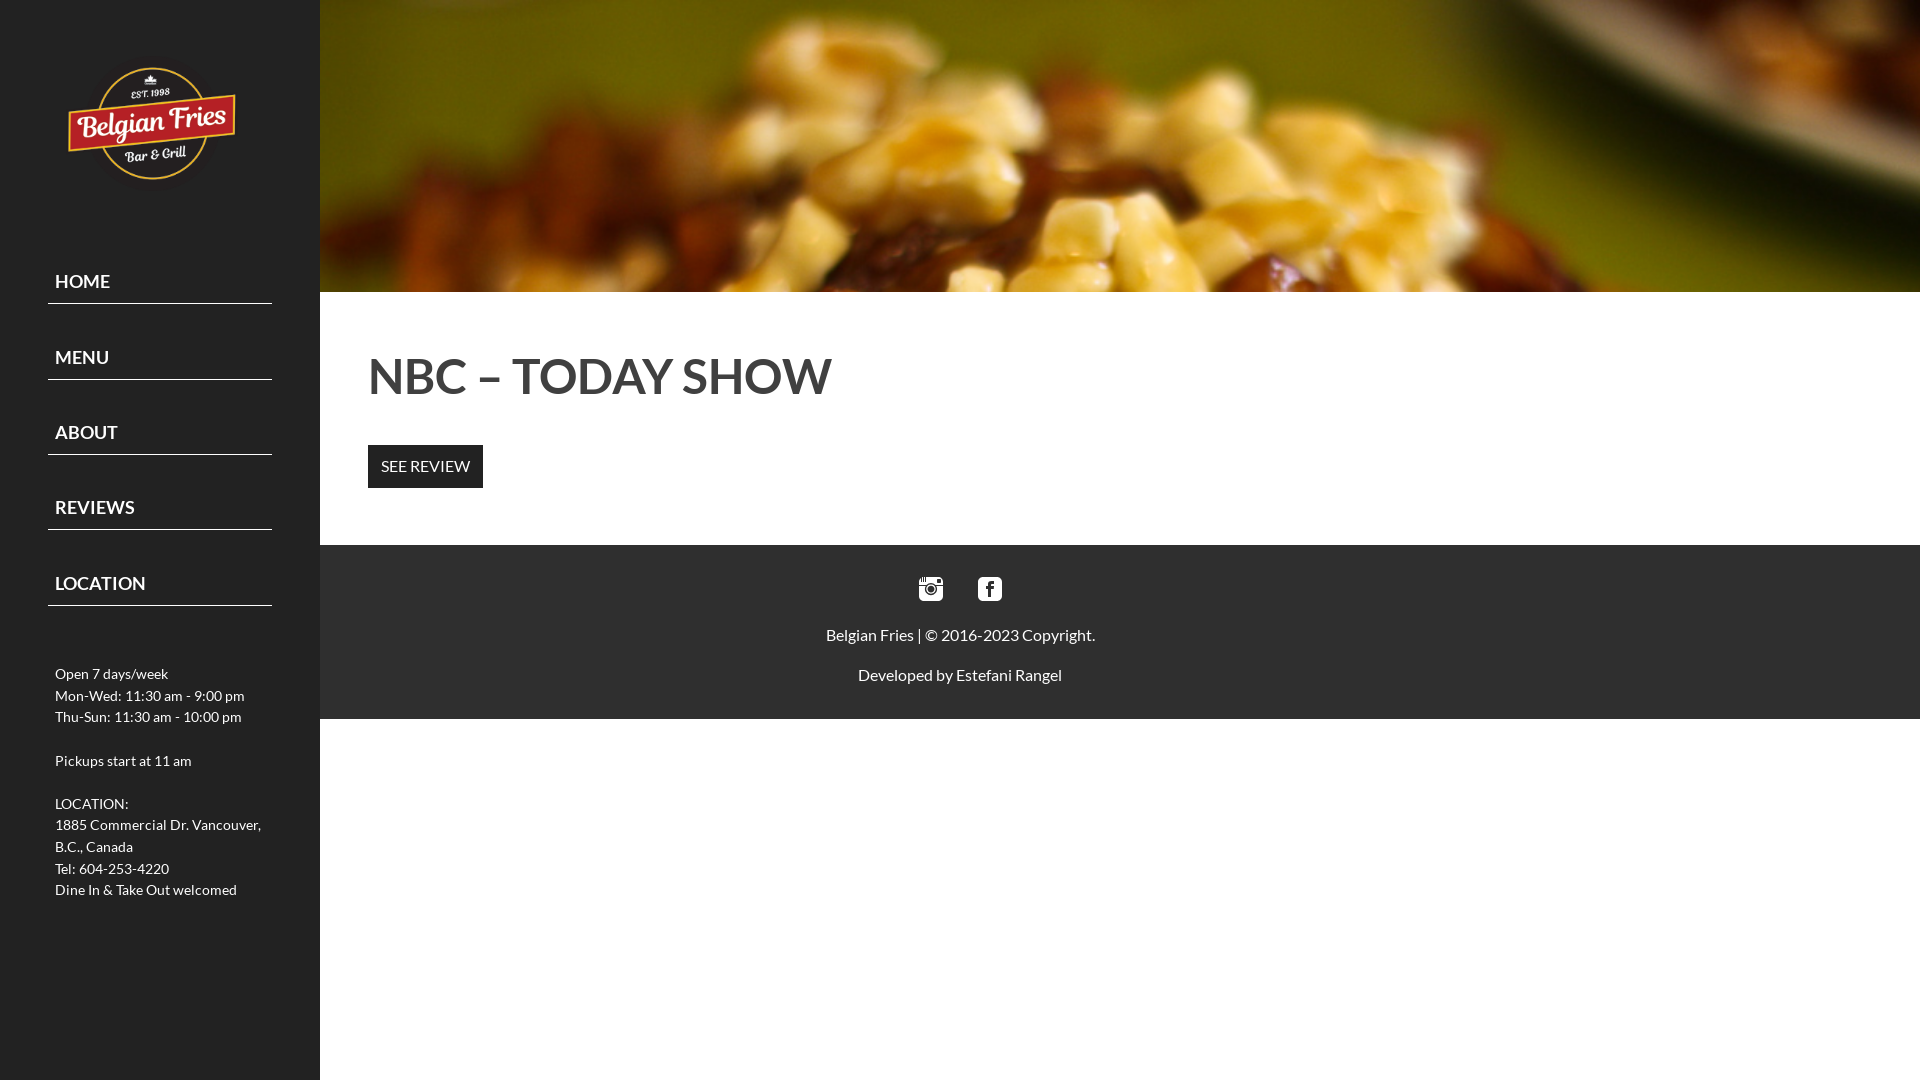 The width and height of the screenshot is (1920, 1080). What do you see at coordinates (426, 466) in the screenshot?
I see `SEE REVIEW` at bounding box center [426, 466].